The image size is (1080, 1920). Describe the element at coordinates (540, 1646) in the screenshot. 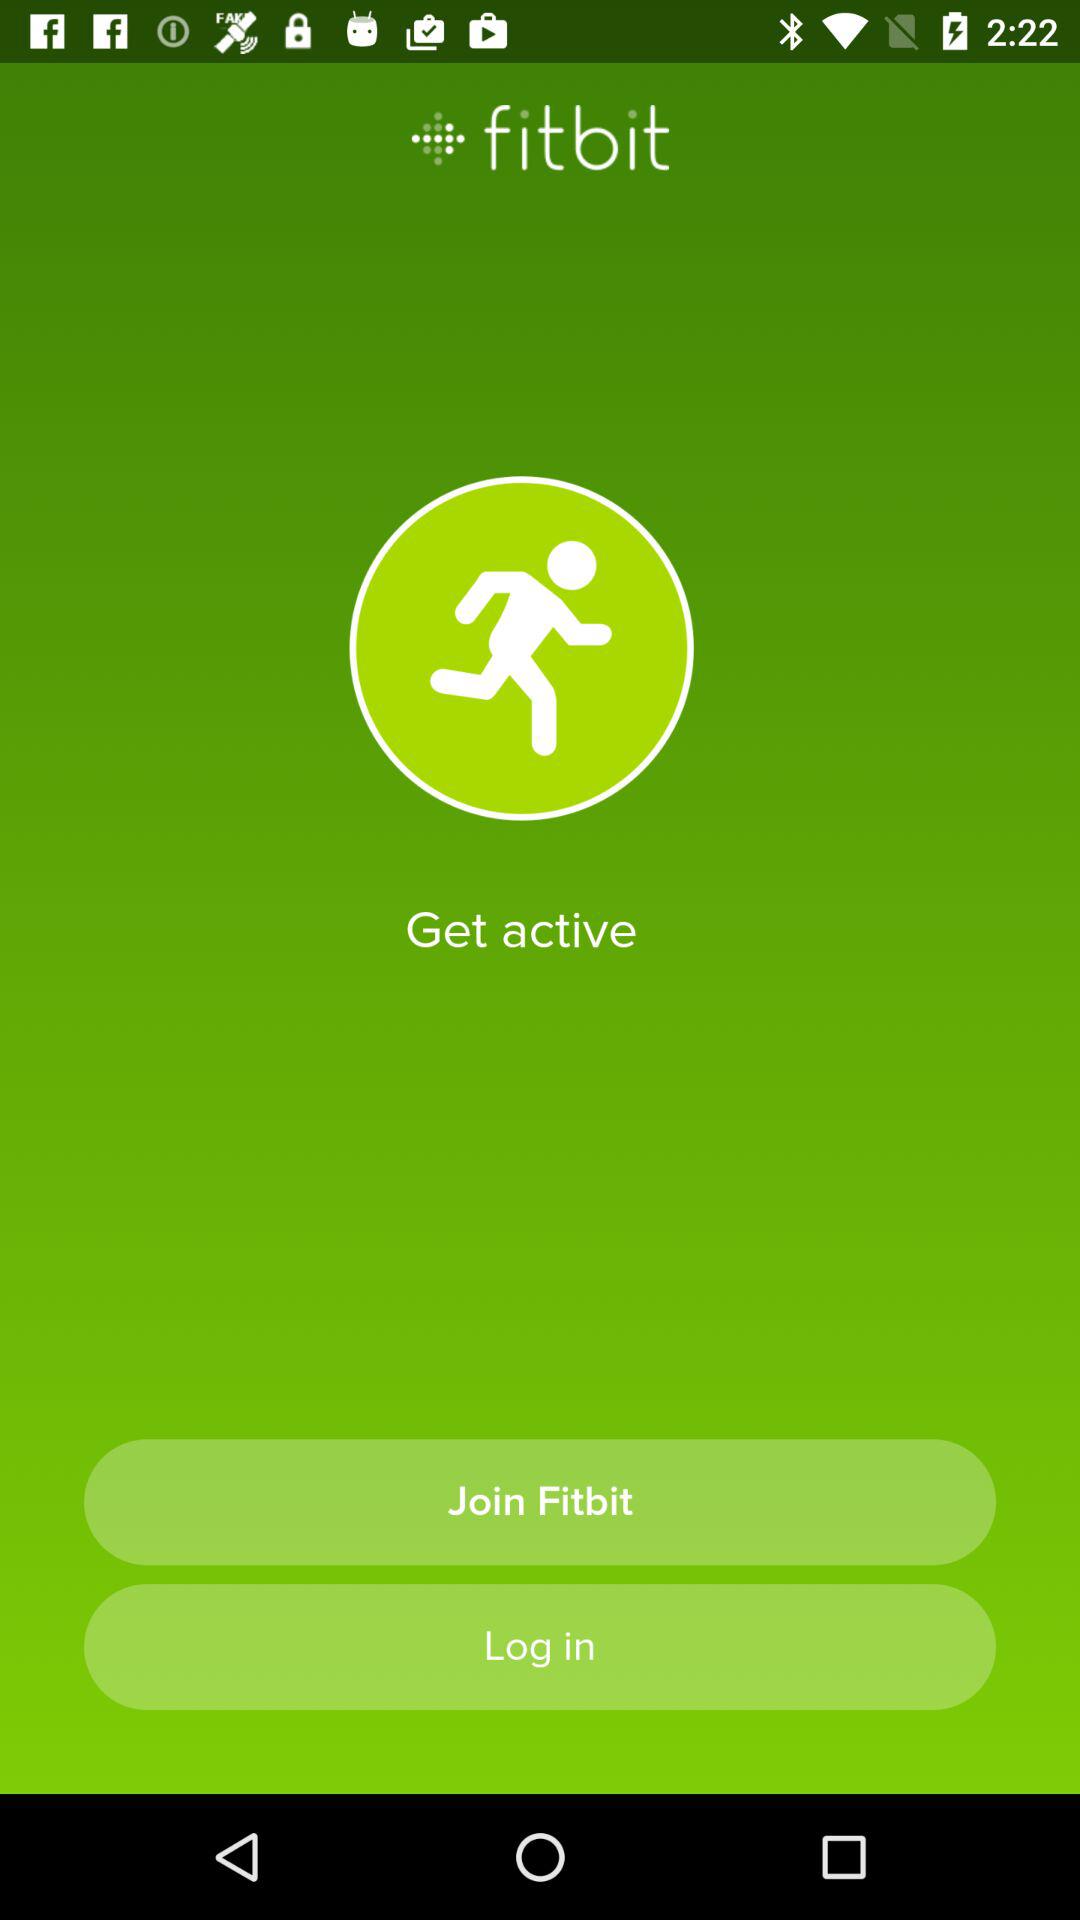

I see `select the icon below join fitbit icon` at that location.